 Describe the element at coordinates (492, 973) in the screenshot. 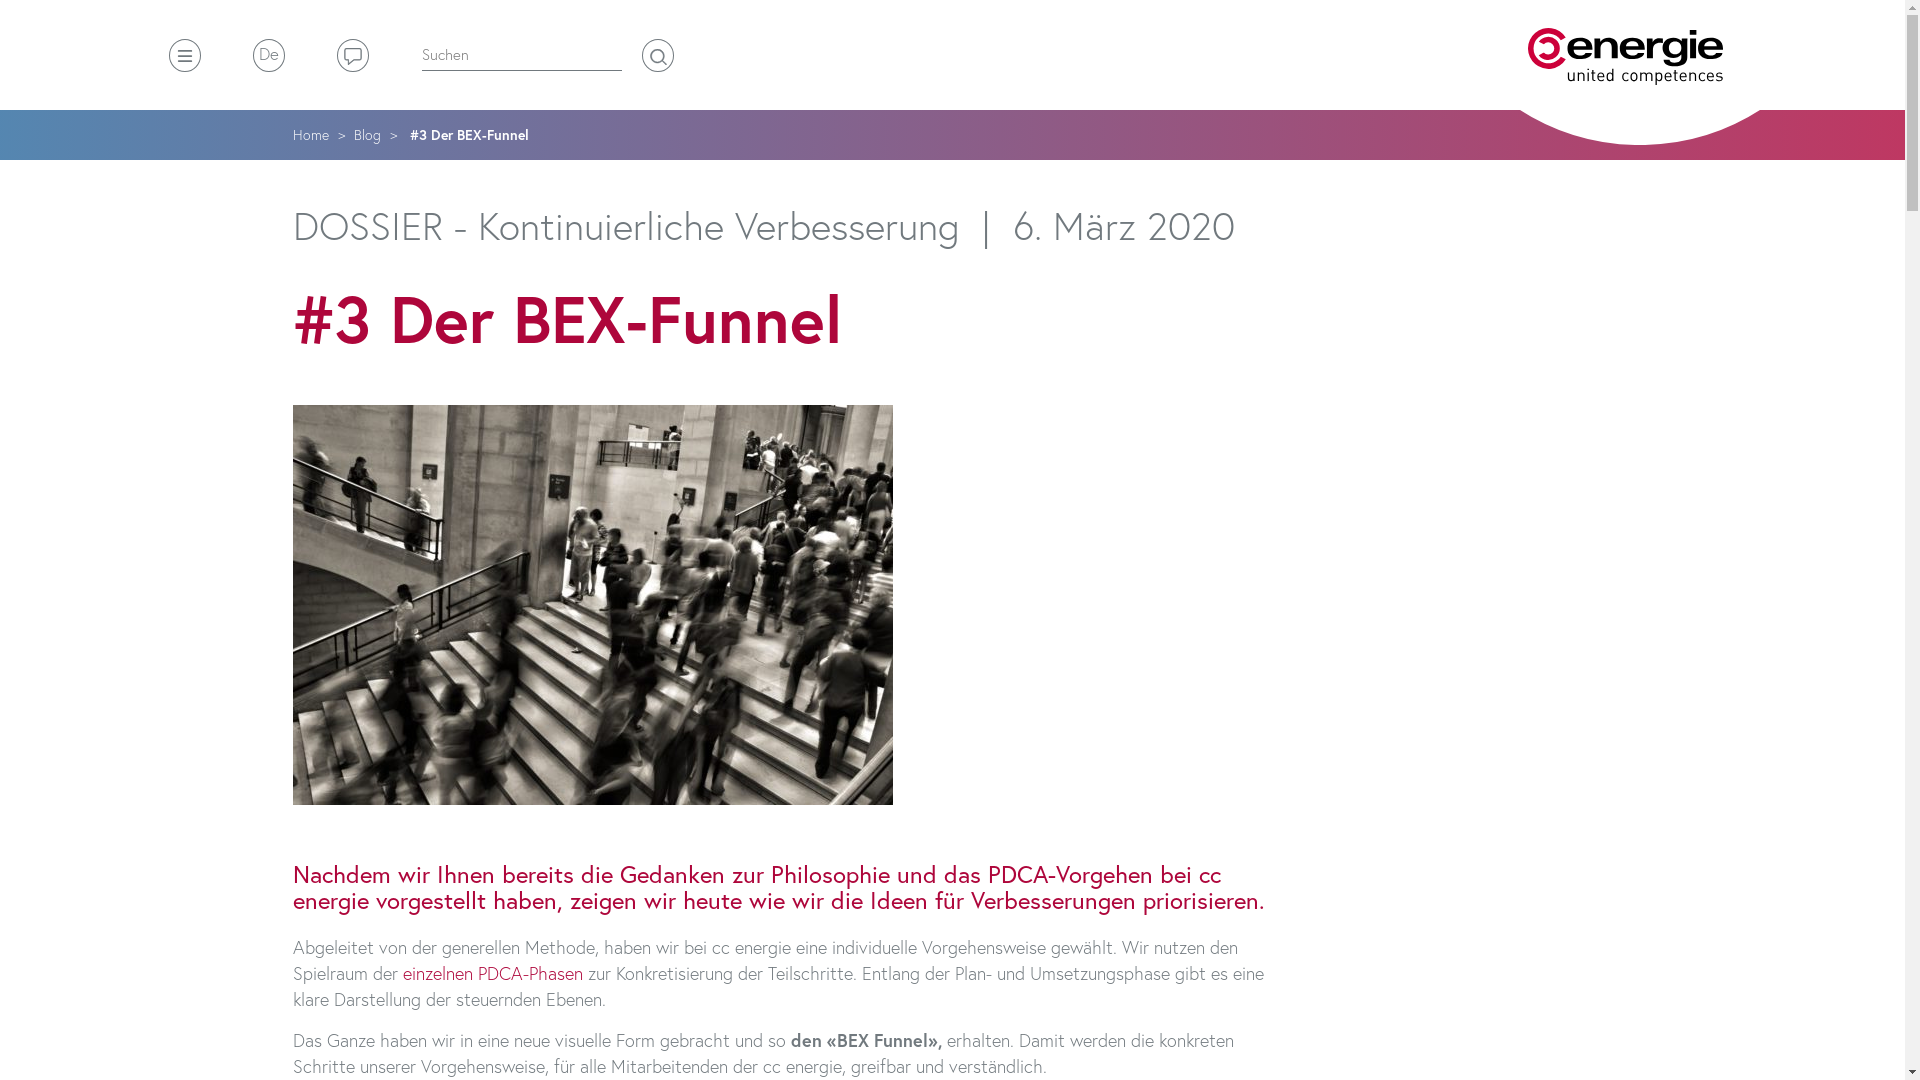

I see `einzelnen PDCA-Phasen` at that location.